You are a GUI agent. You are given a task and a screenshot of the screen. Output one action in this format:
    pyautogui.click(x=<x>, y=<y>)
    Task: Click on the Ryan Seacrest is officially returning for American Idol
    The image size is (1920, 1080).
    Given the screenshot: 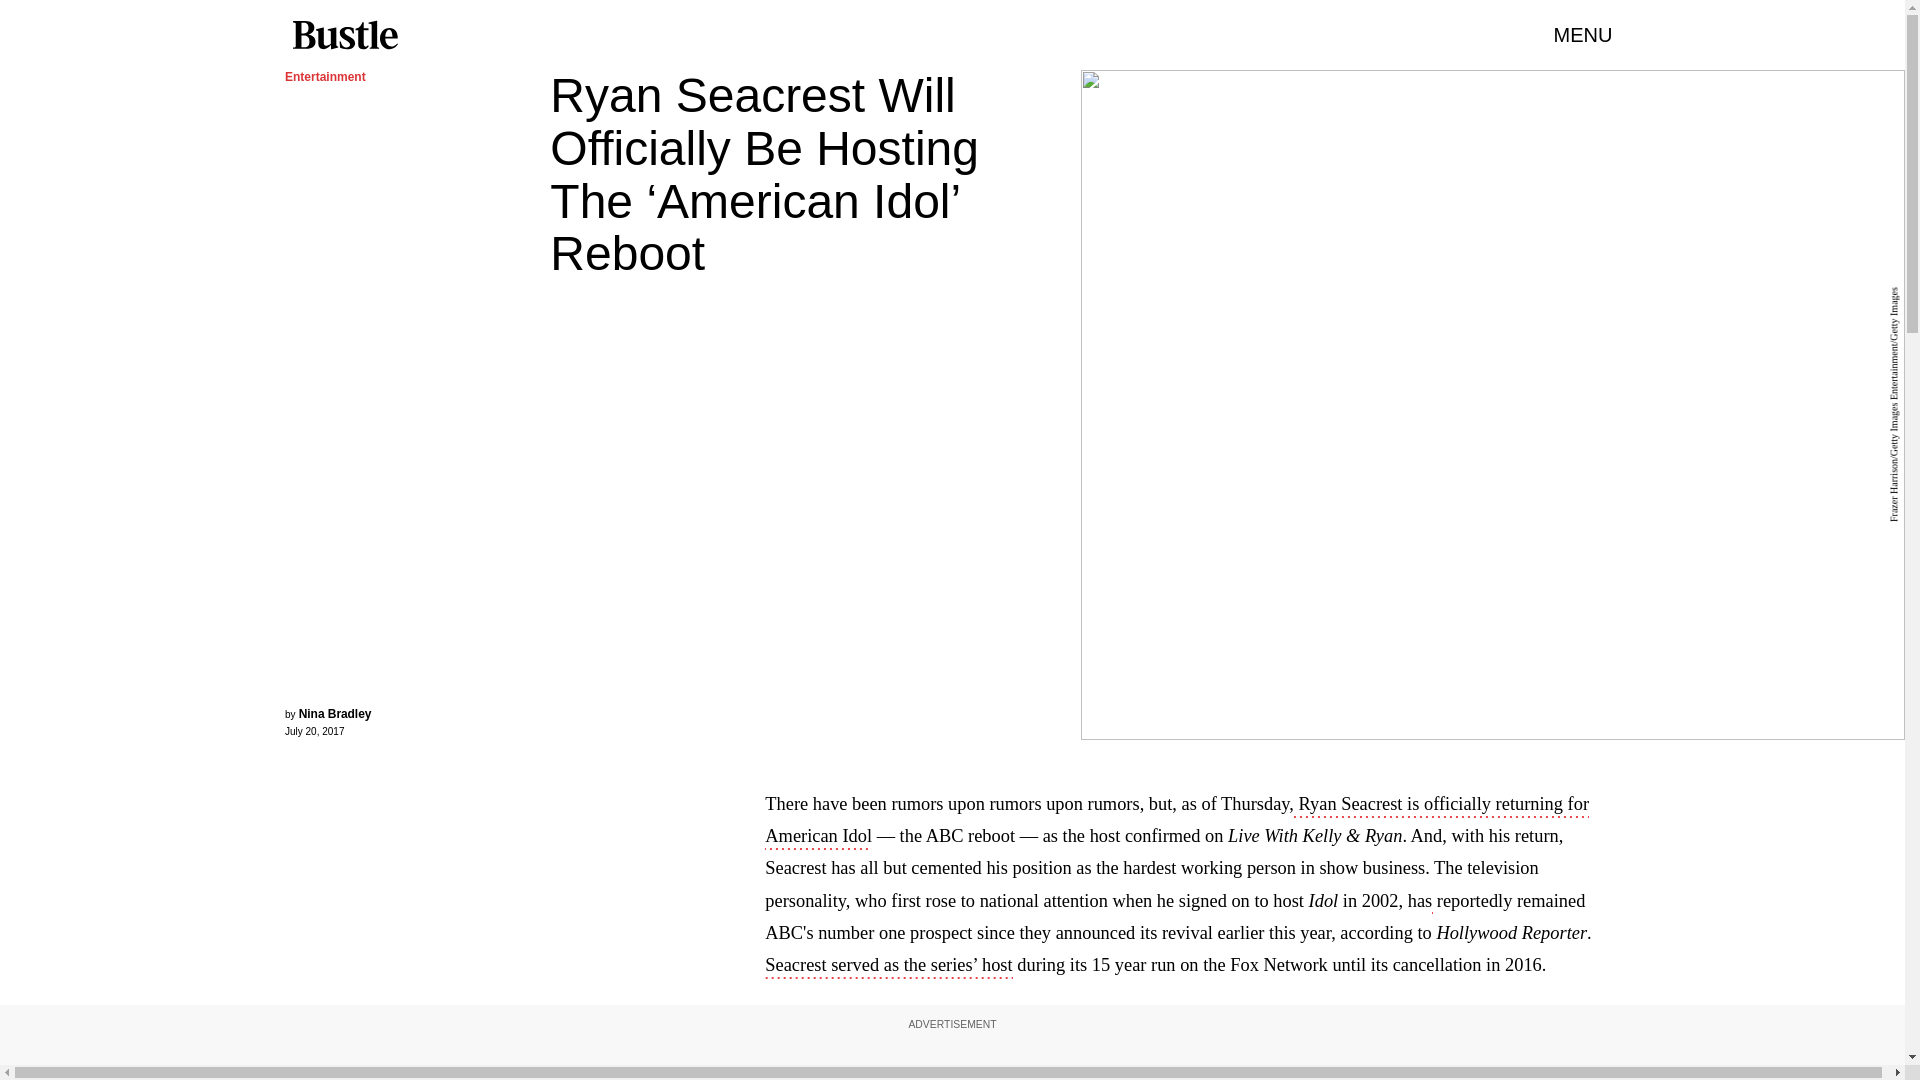 What is the action you would take?
    pyautogui.click(x=1176, y=821)
    